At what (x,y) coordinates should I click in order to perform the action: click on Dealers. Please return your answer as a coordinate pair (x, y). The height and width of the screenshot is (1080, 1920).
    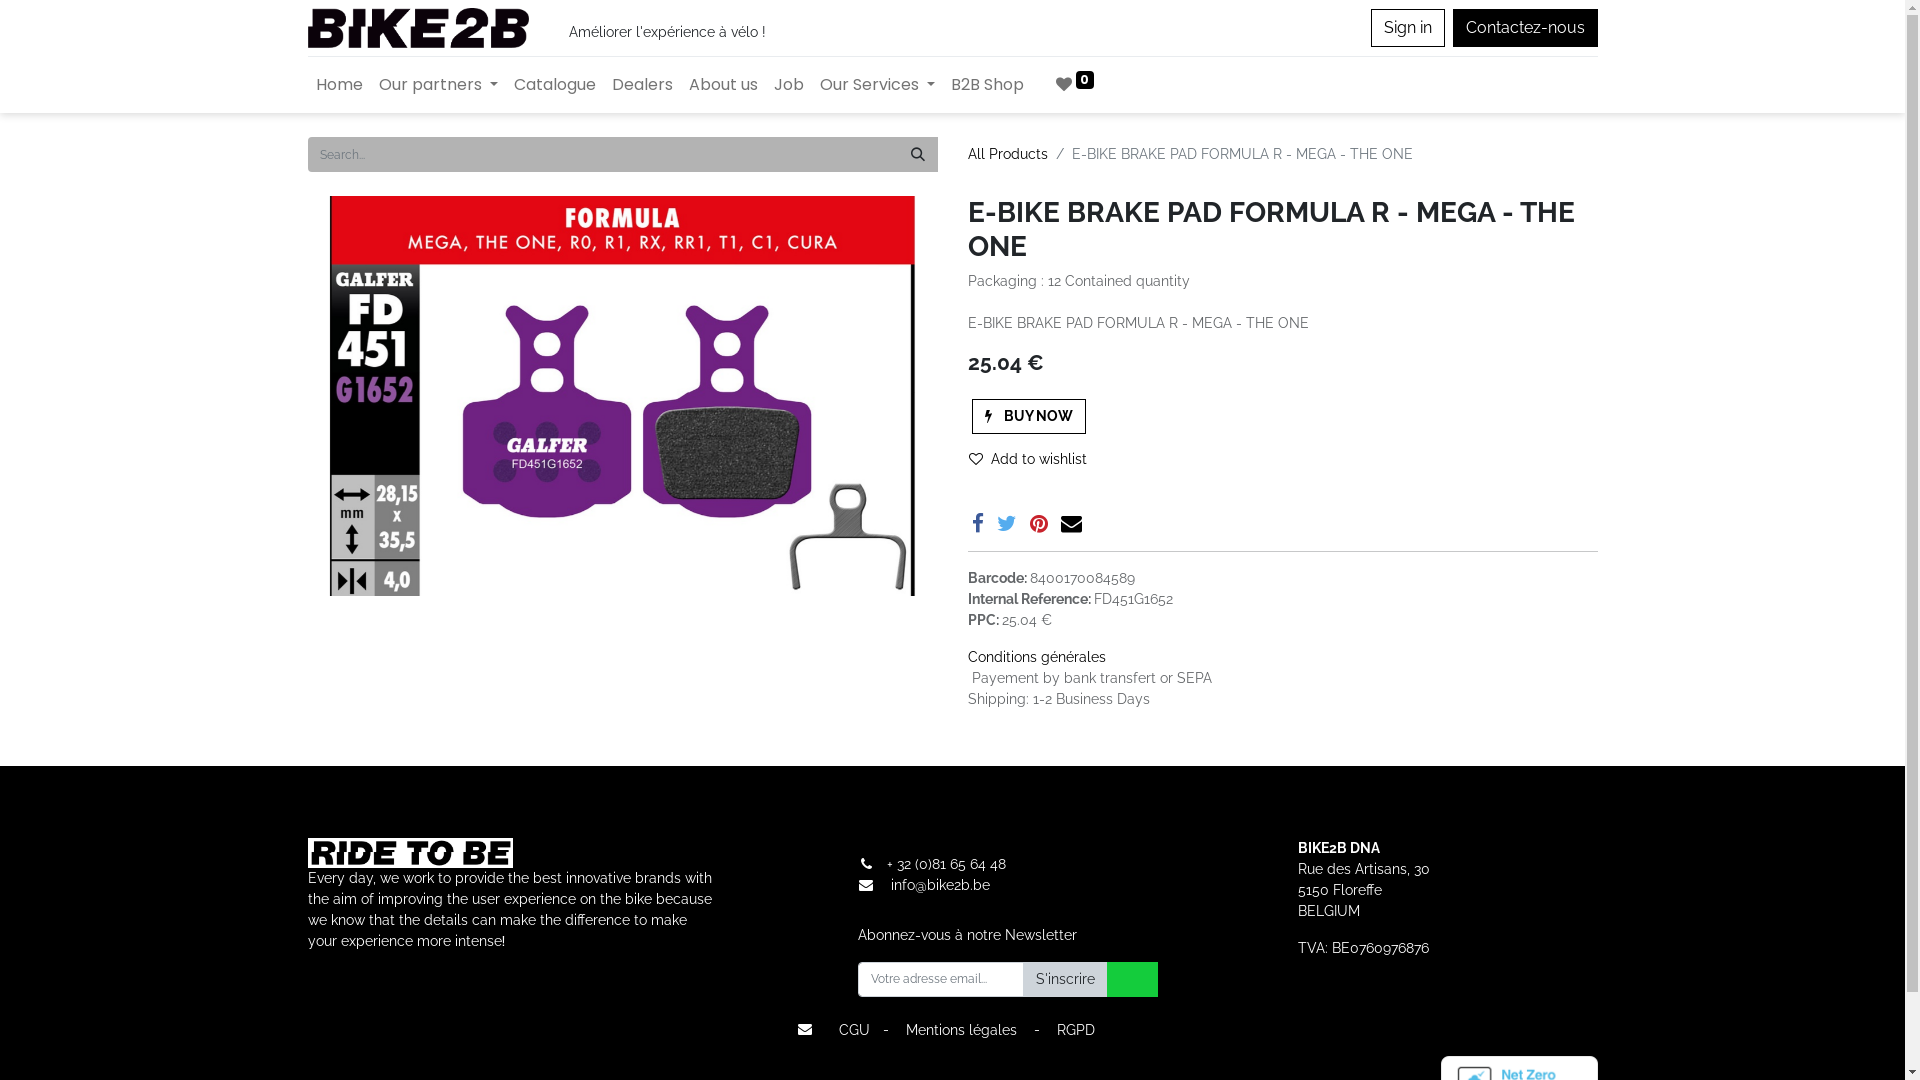
    Looking at the image, I should click on (642, 85).